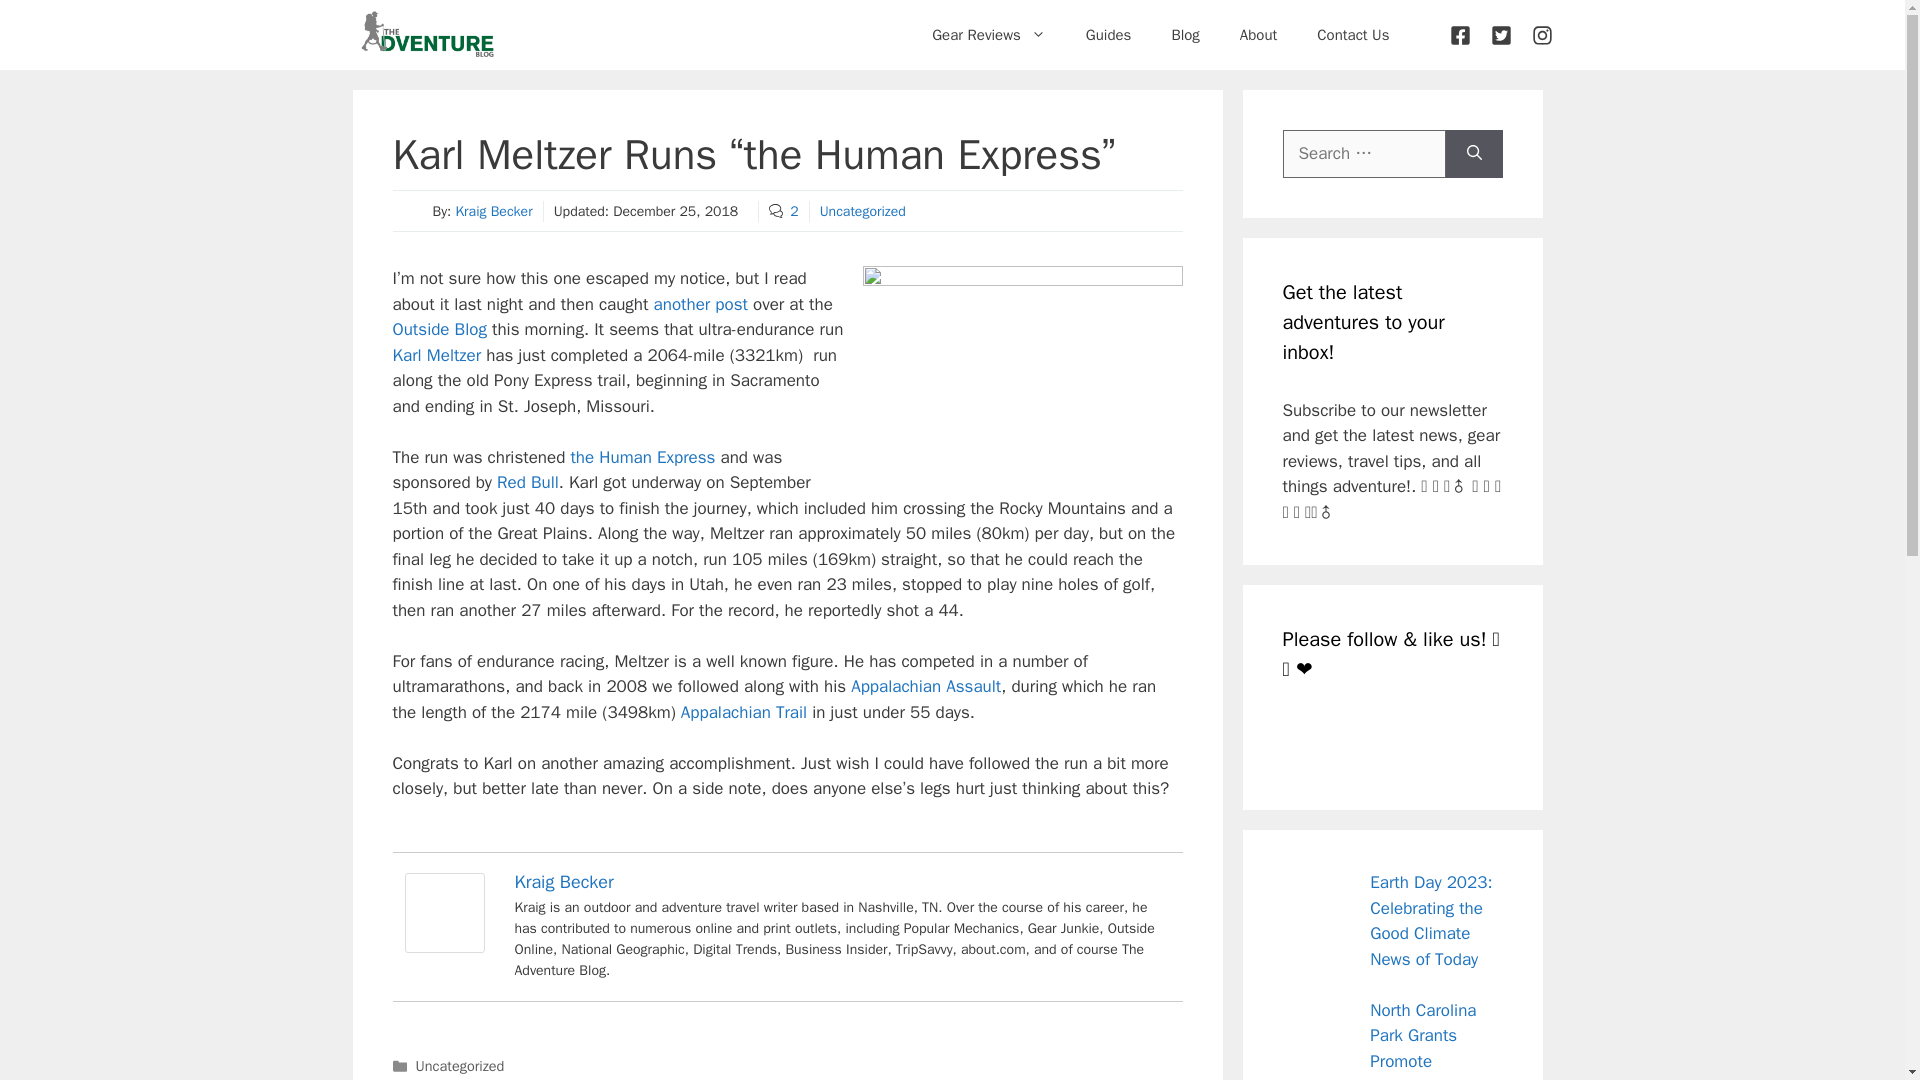 Image resolution: width=1920 pixels, height=1080 pixels. What do you see at coordinates (1306, 739) in the screenshot?
I see `Facebook` at bounding box center [1306, 739].